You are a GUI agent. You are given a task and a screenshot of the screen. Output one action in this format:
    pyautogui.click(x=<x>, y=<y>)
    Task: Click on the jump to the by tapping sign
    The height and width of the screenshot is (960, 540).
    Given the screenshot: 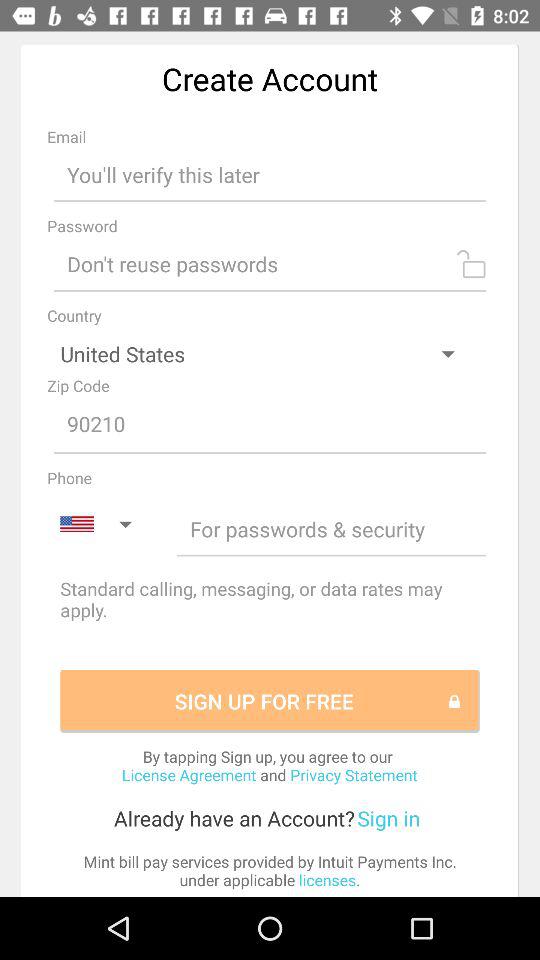 What is the action you would take?
    pyautogui.click(x=269, y=765)
    